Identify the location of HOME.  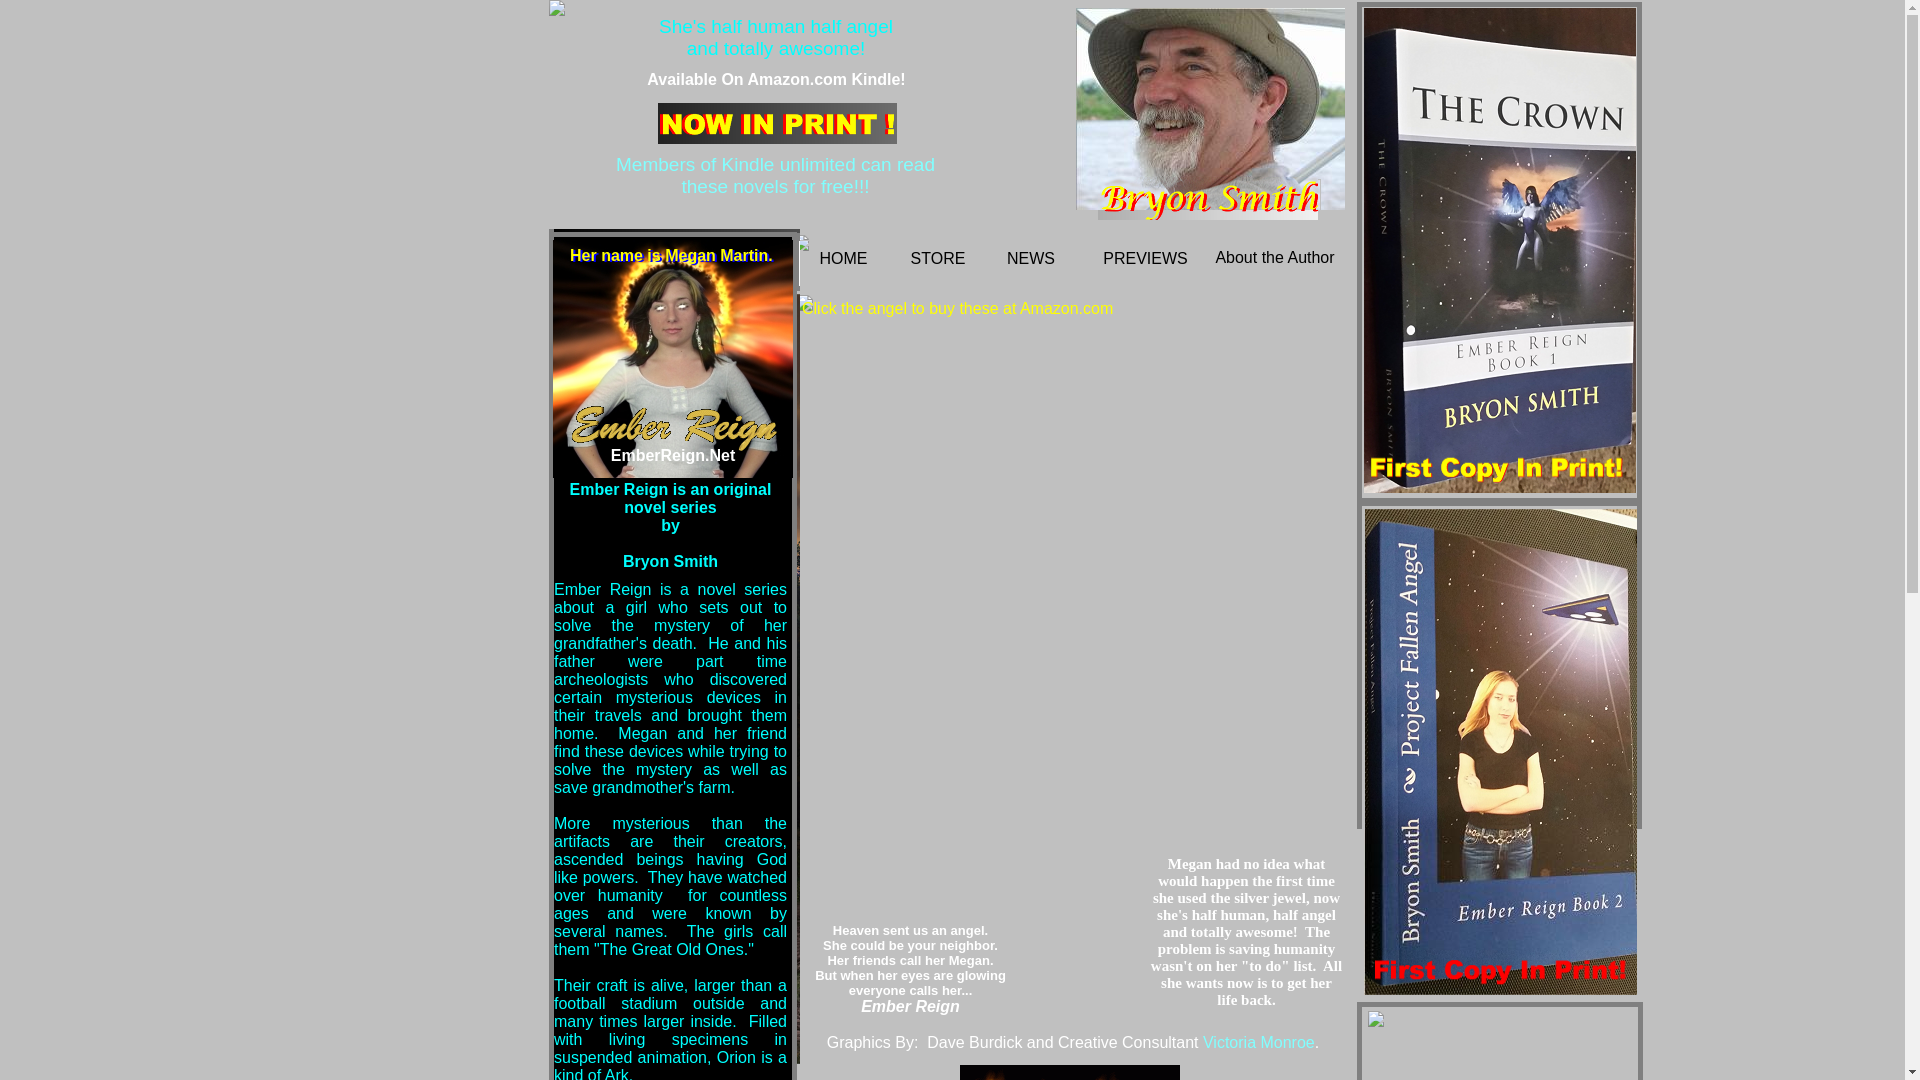
(843, 258).